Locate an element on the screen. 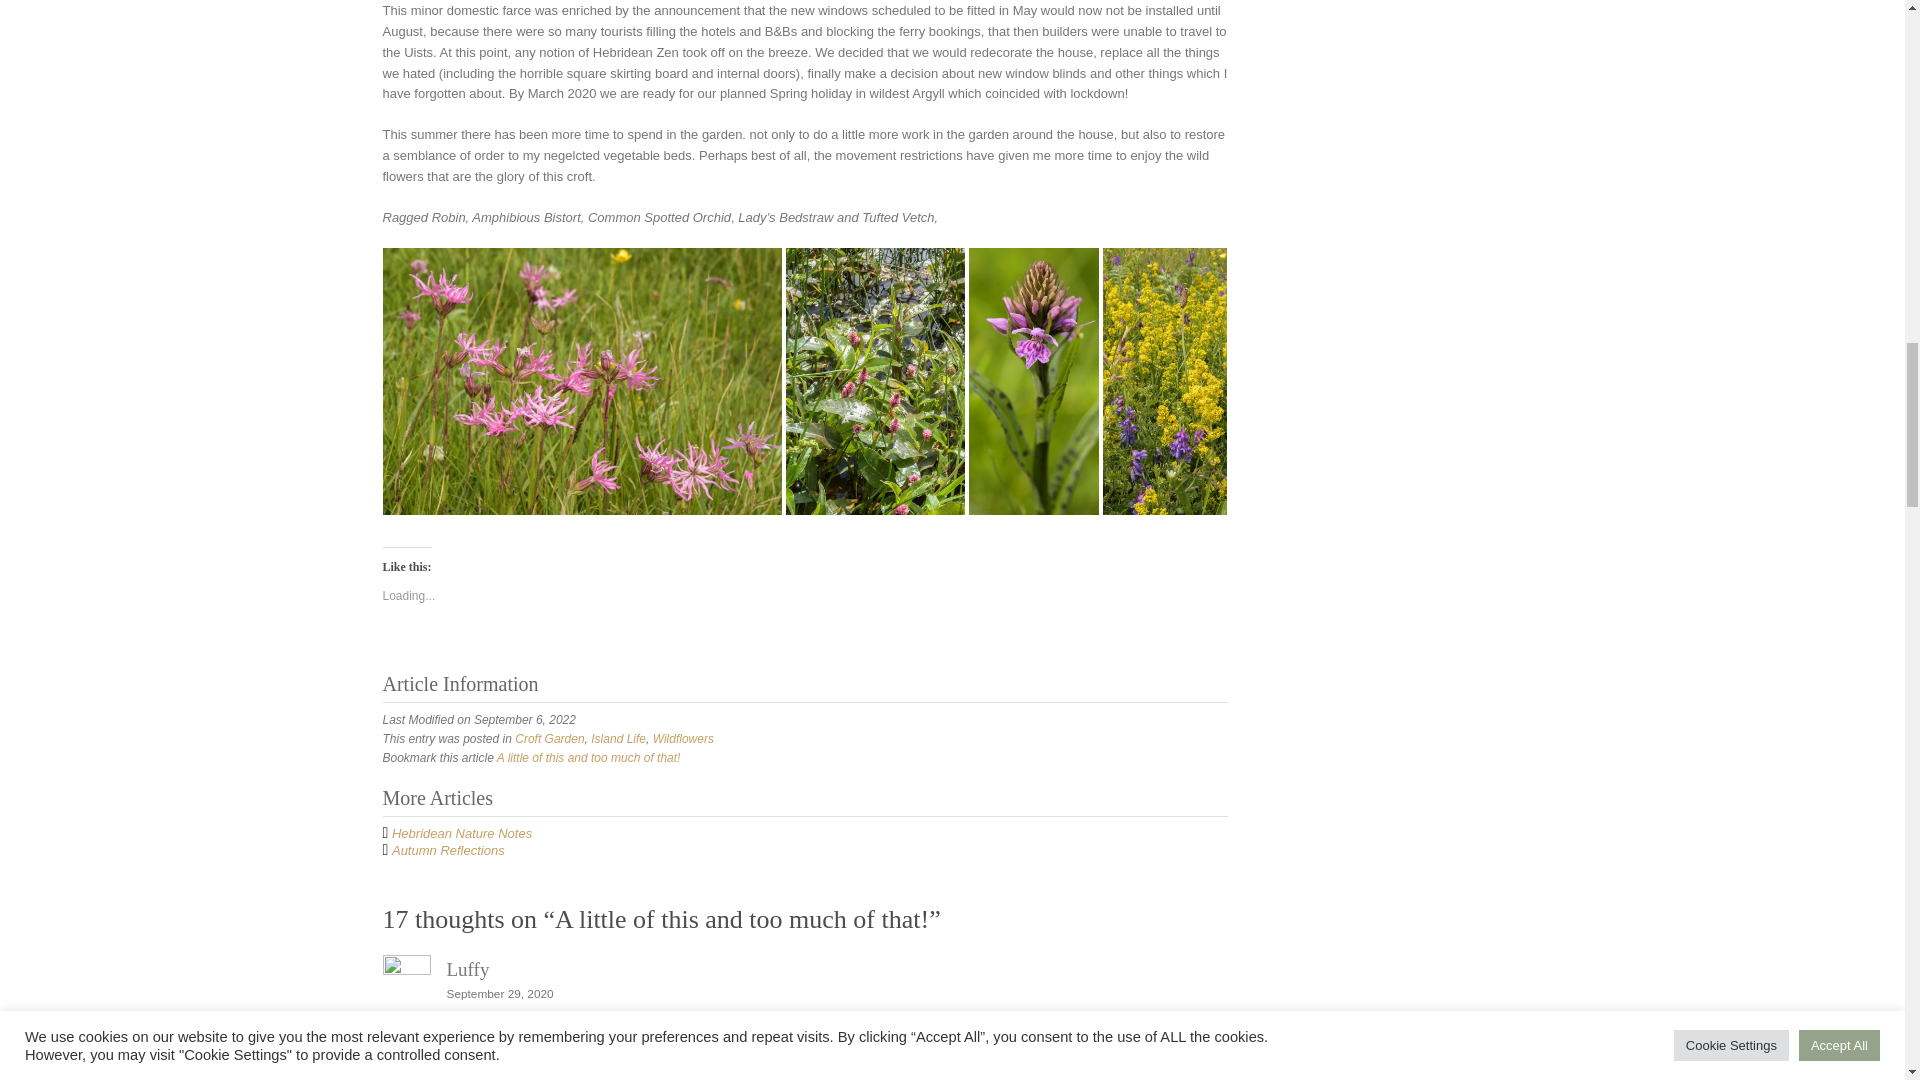  Hebridean Nature Notes is located at coordinates (461, 834).